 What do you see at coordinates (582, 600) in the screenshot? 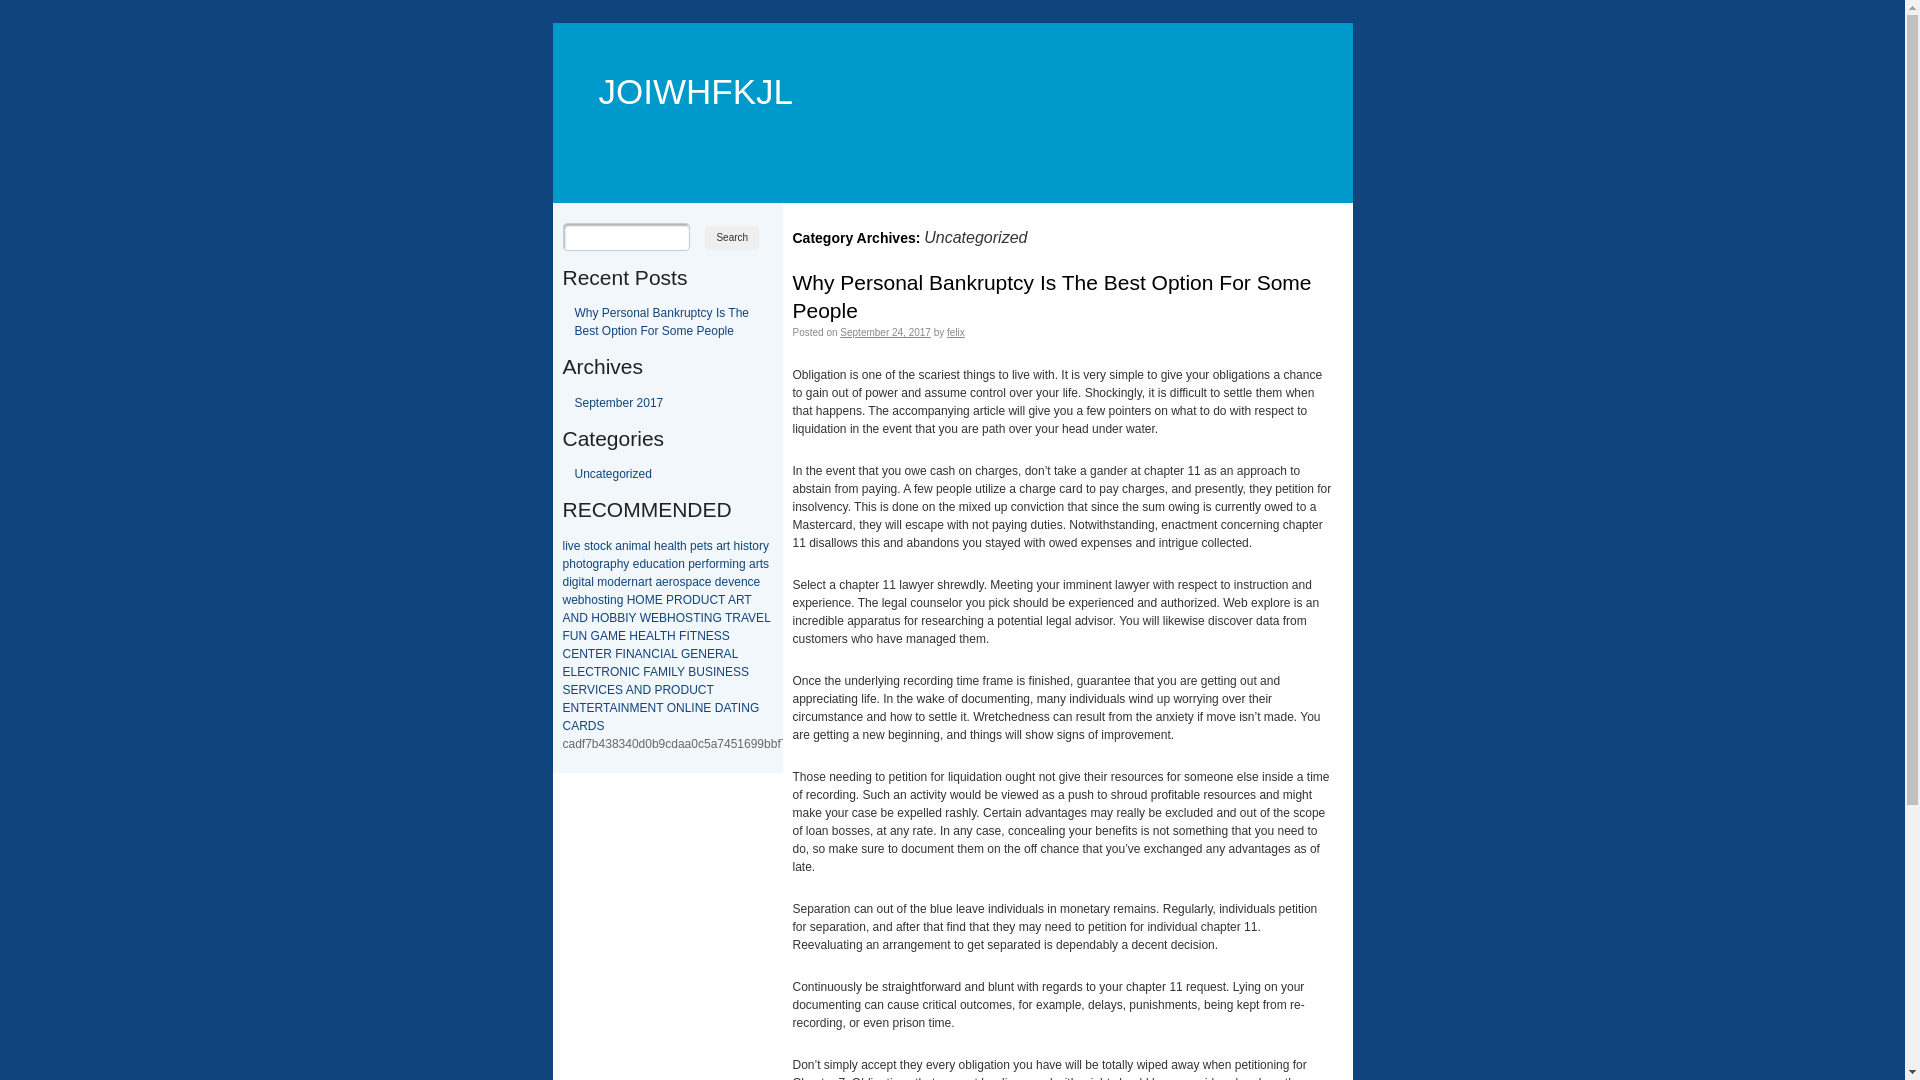
I see `b` at bounding box center [582, 600].